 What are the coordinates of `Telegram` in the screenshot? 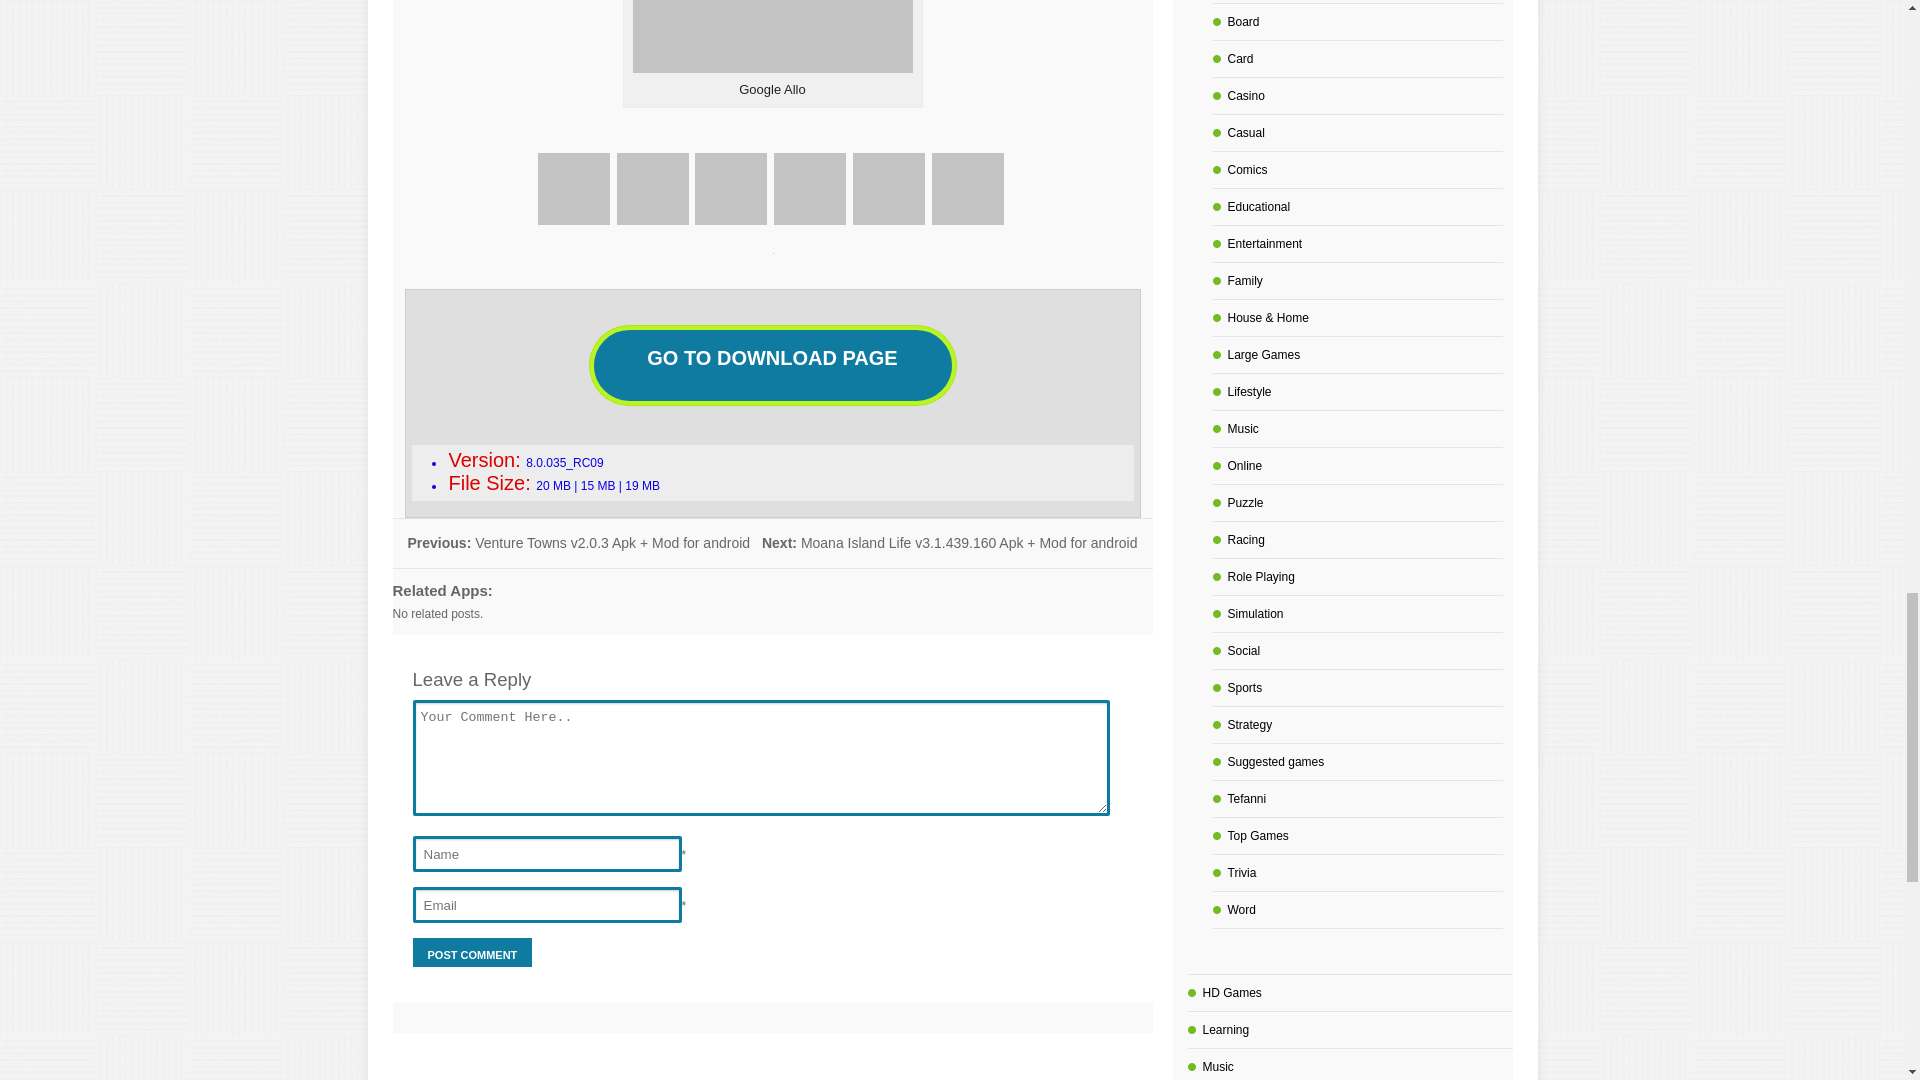 It's located at (810, 188).